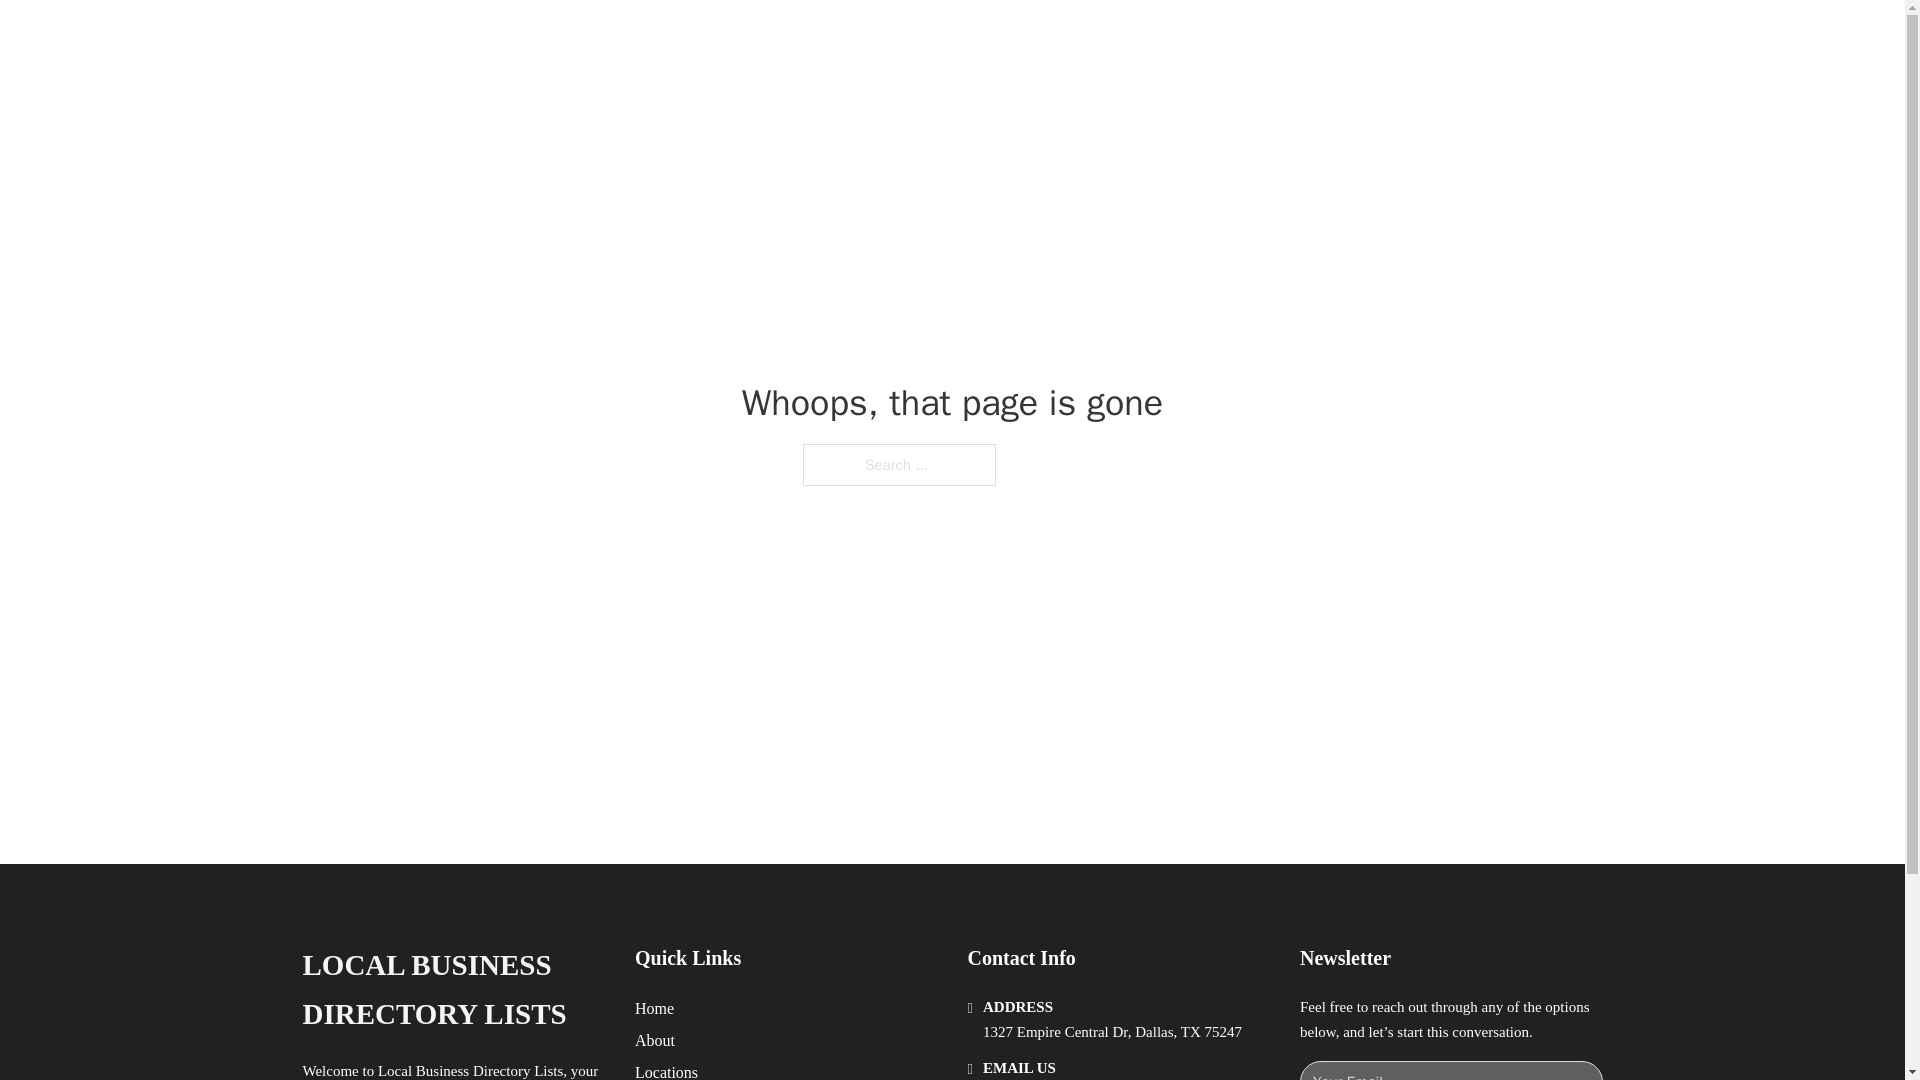  What do you see at coordinates (1306, 38) in the screenshot?
I see `LOCATIONS` at bounding box center [1306, 38].